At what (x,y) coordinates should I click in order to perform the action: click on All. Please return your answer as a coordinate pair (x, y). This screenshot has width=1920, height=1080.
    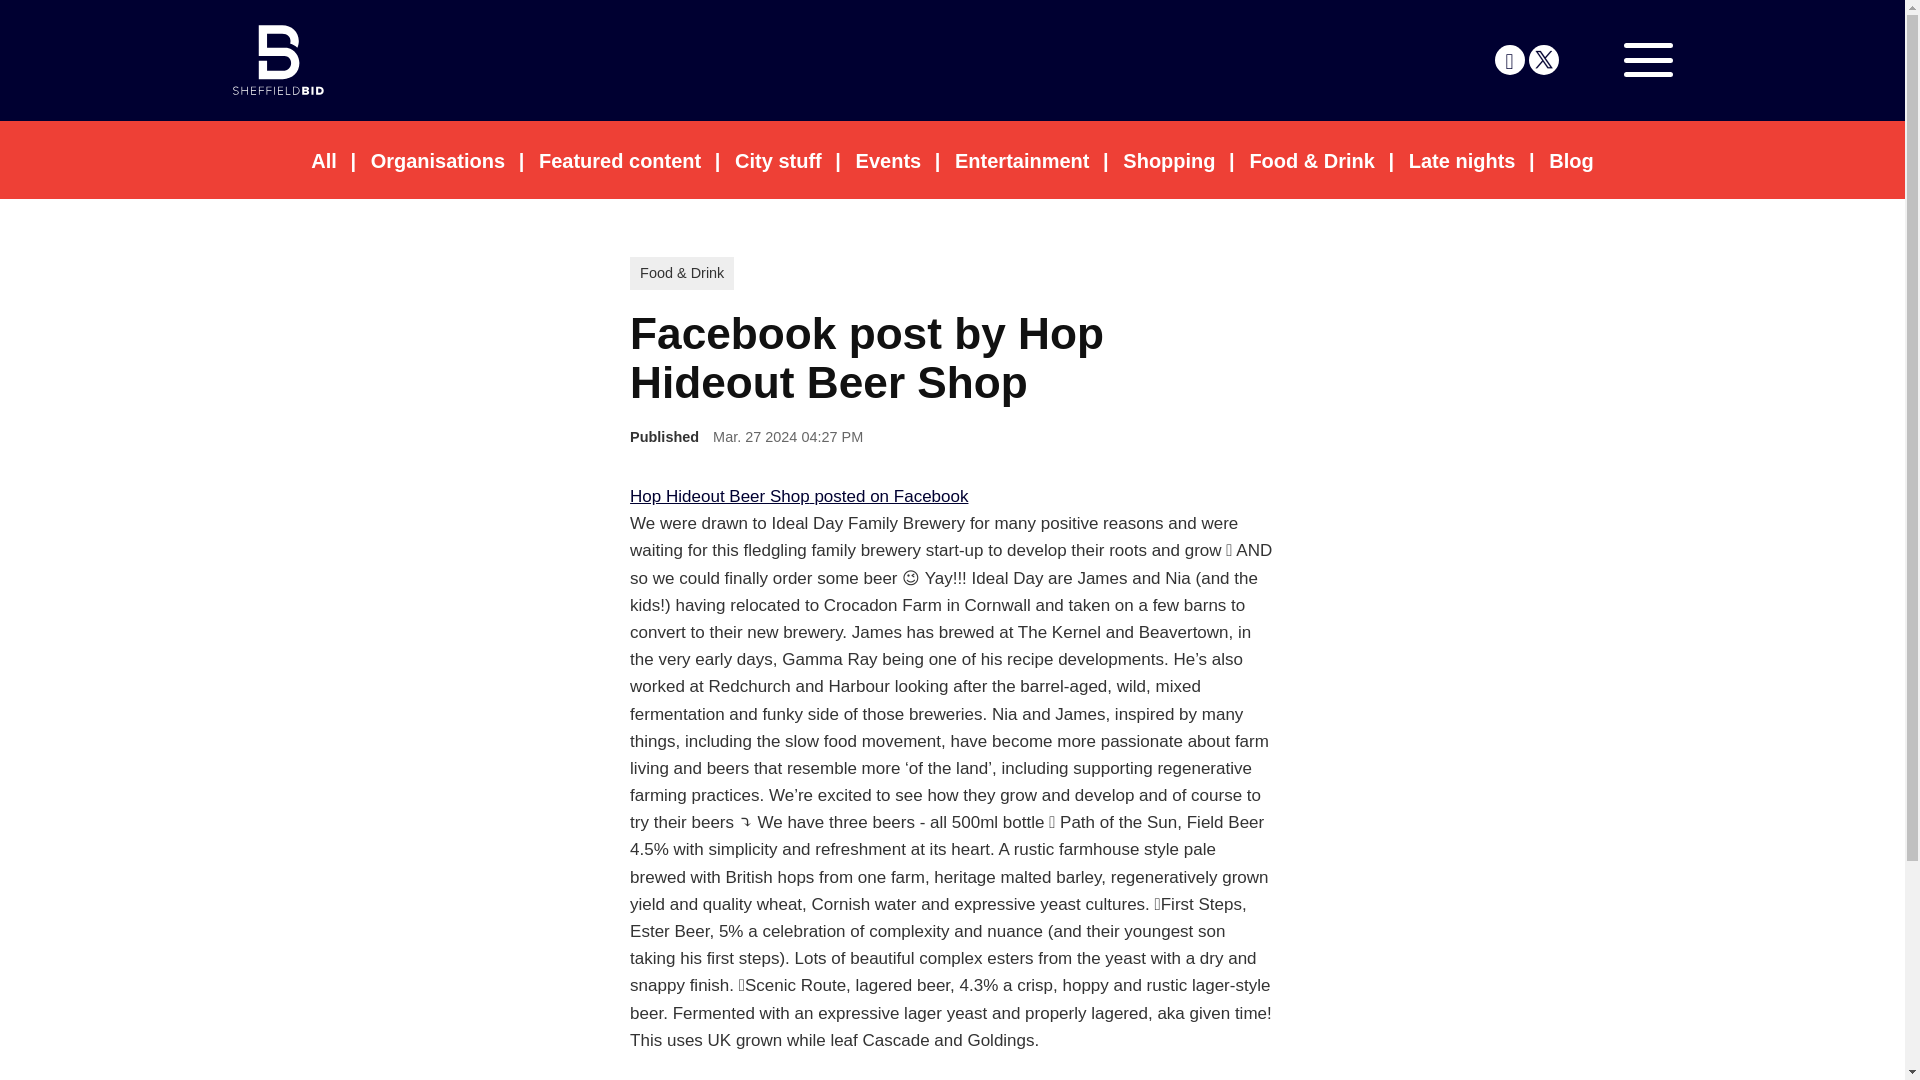
    Looking at the image, I should click on (324, 160).